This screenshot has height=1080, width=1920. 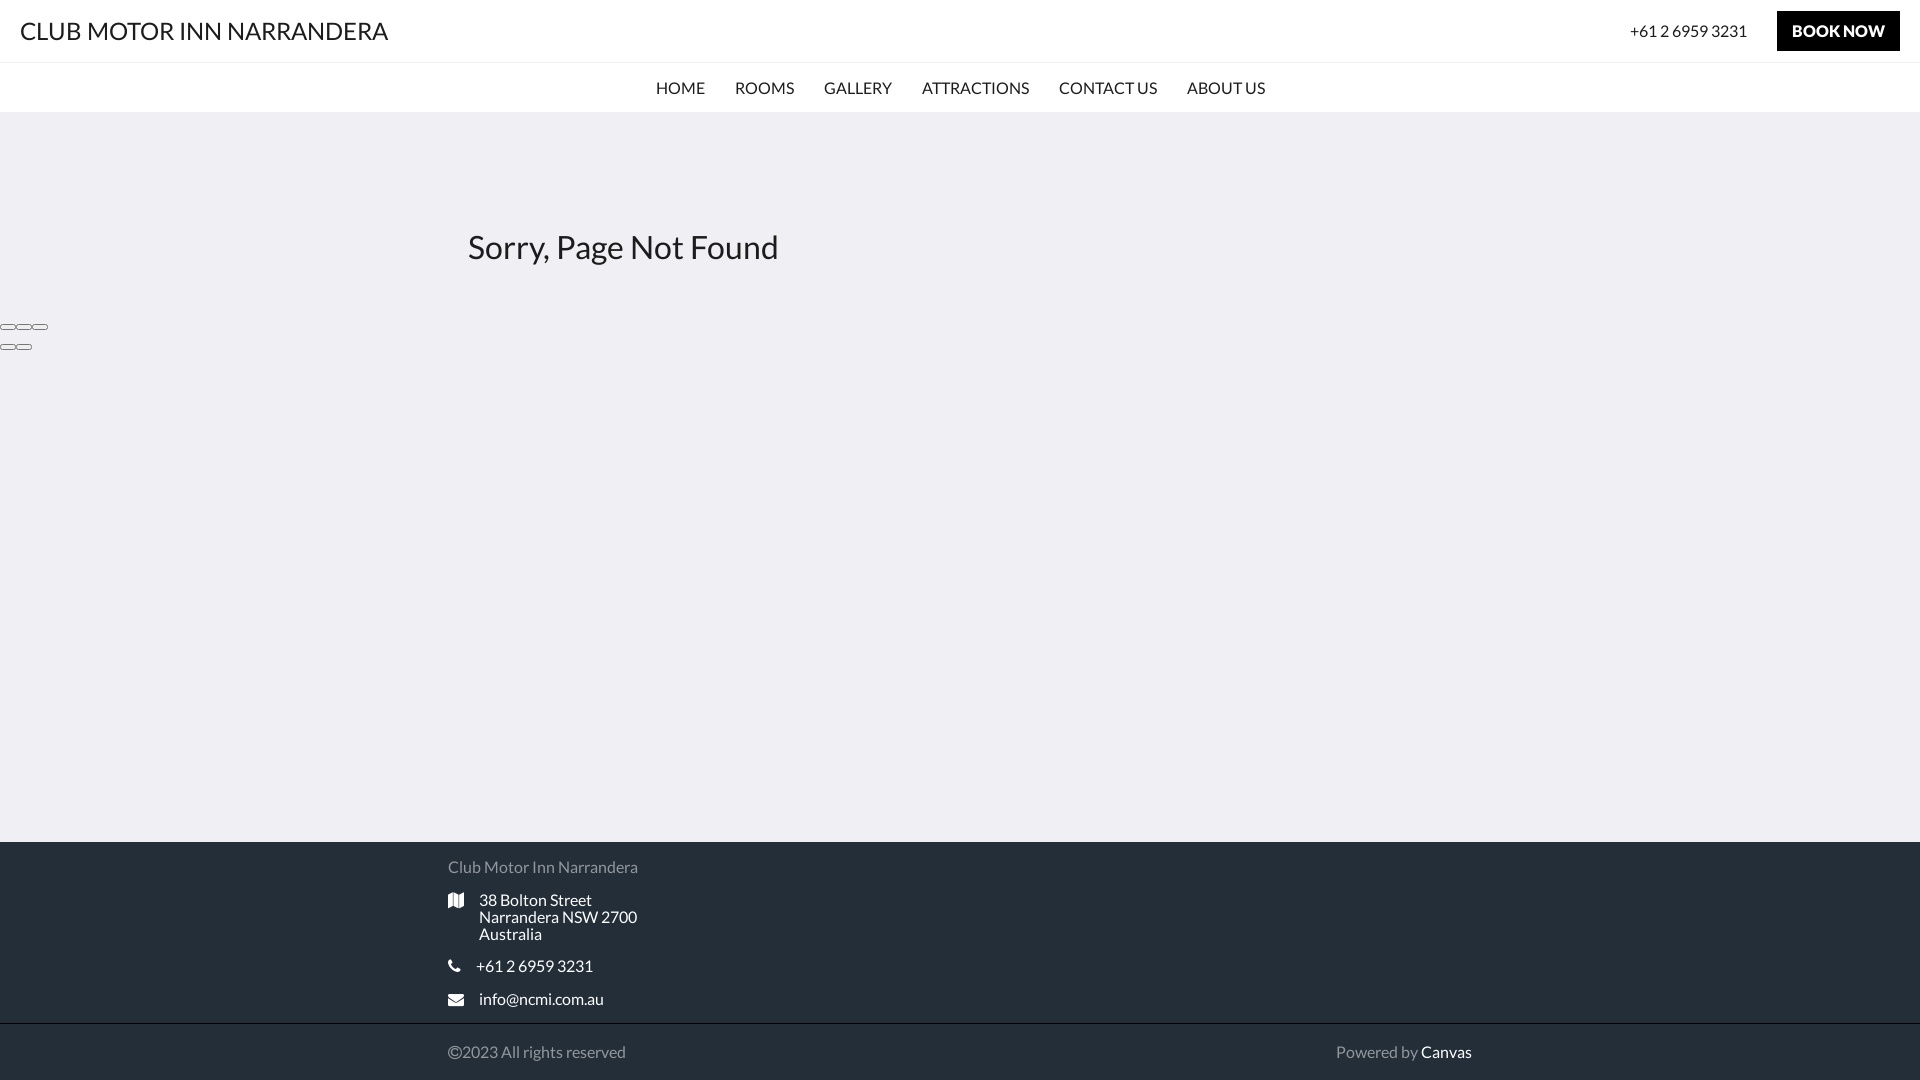 I want to click on Next (arrow right), so click(x=24, y=347).